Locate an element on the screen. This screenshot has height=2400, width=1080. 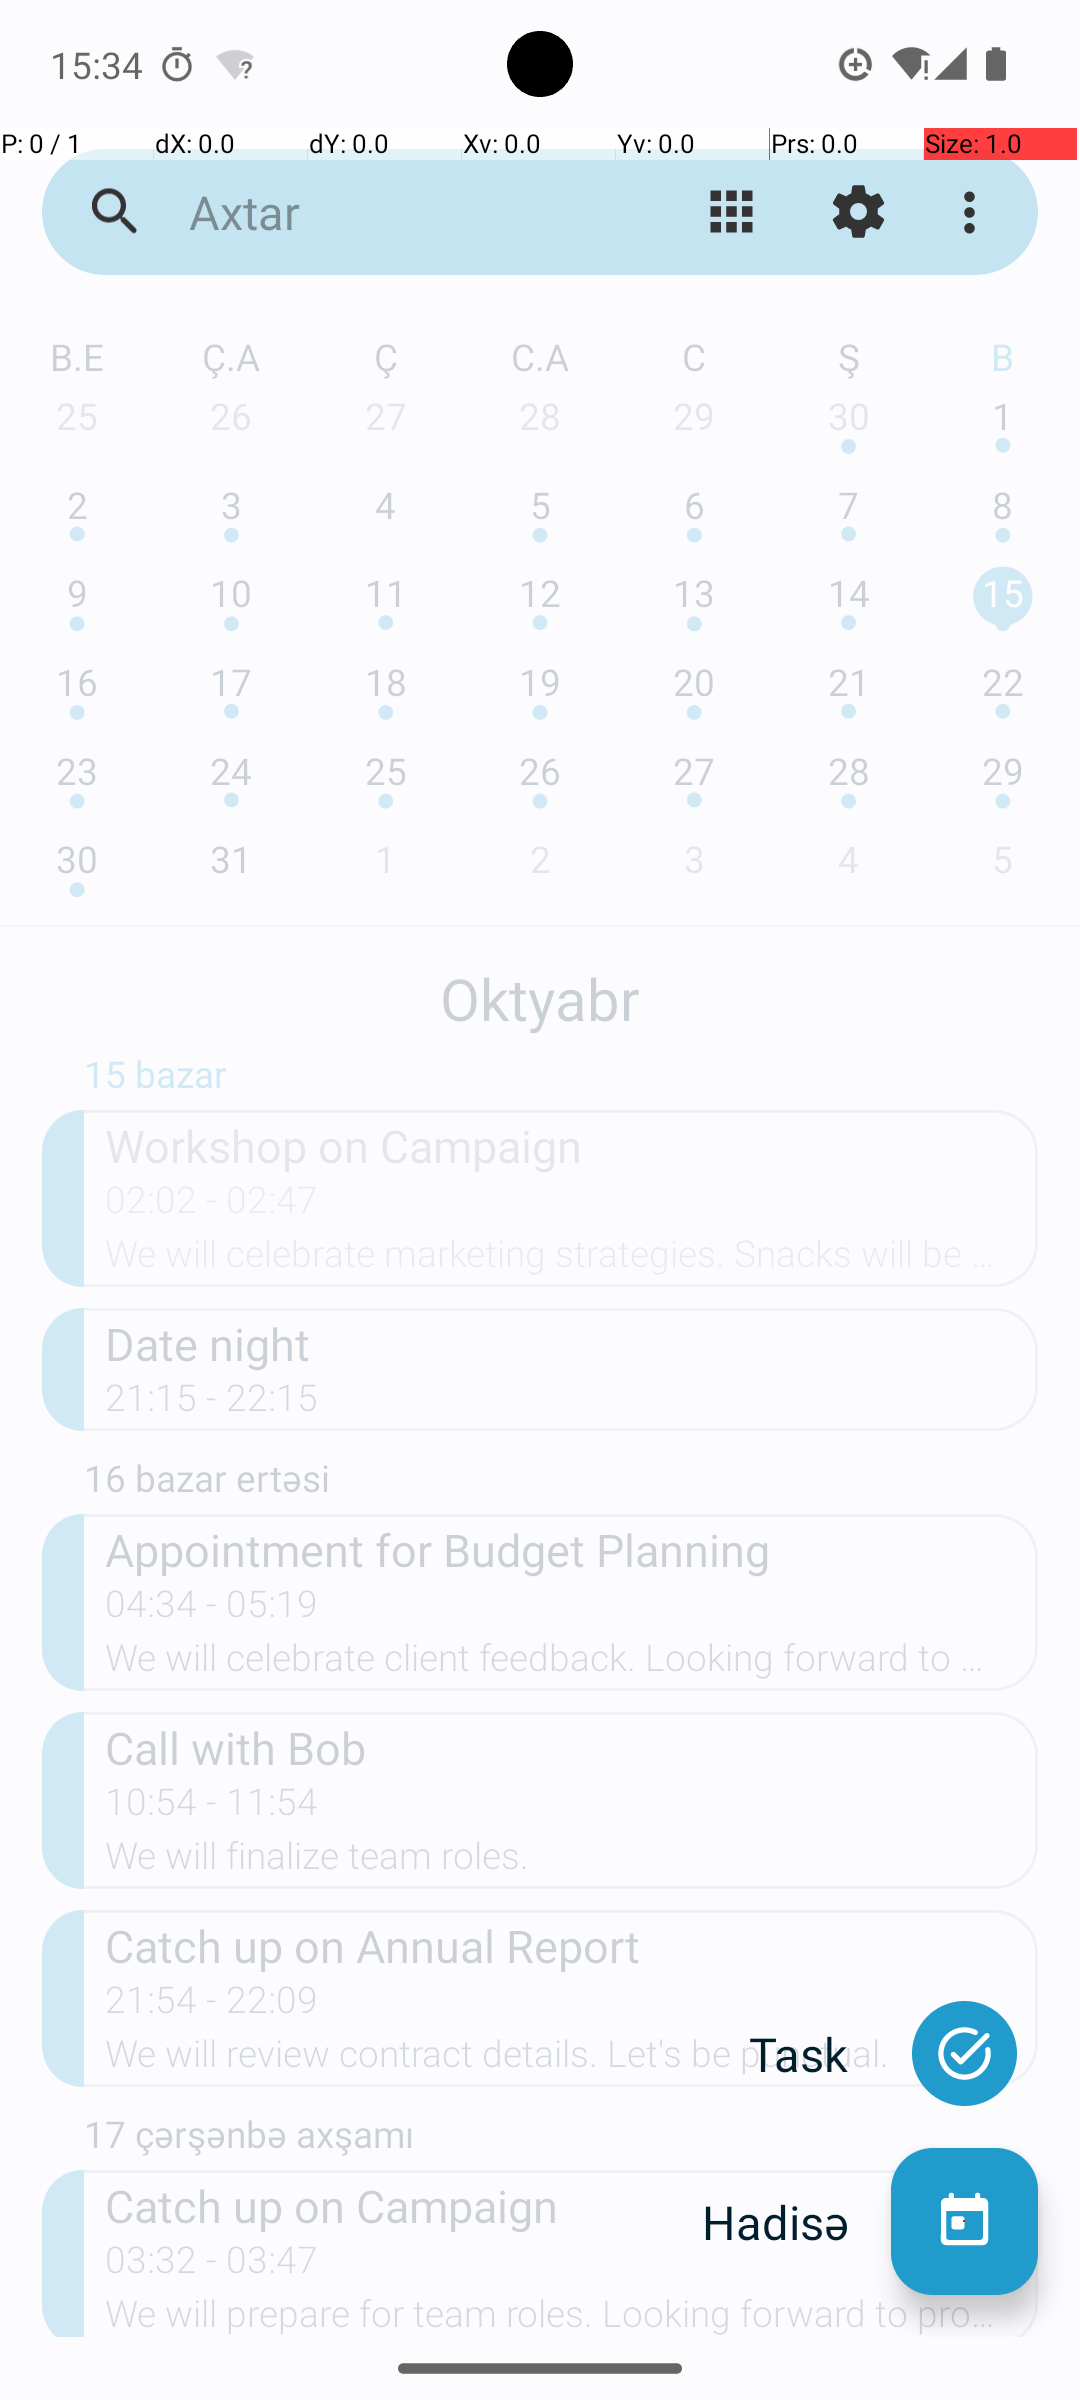
We will review contract details. Let's be punctual. is located at coordinates (572, 2060).